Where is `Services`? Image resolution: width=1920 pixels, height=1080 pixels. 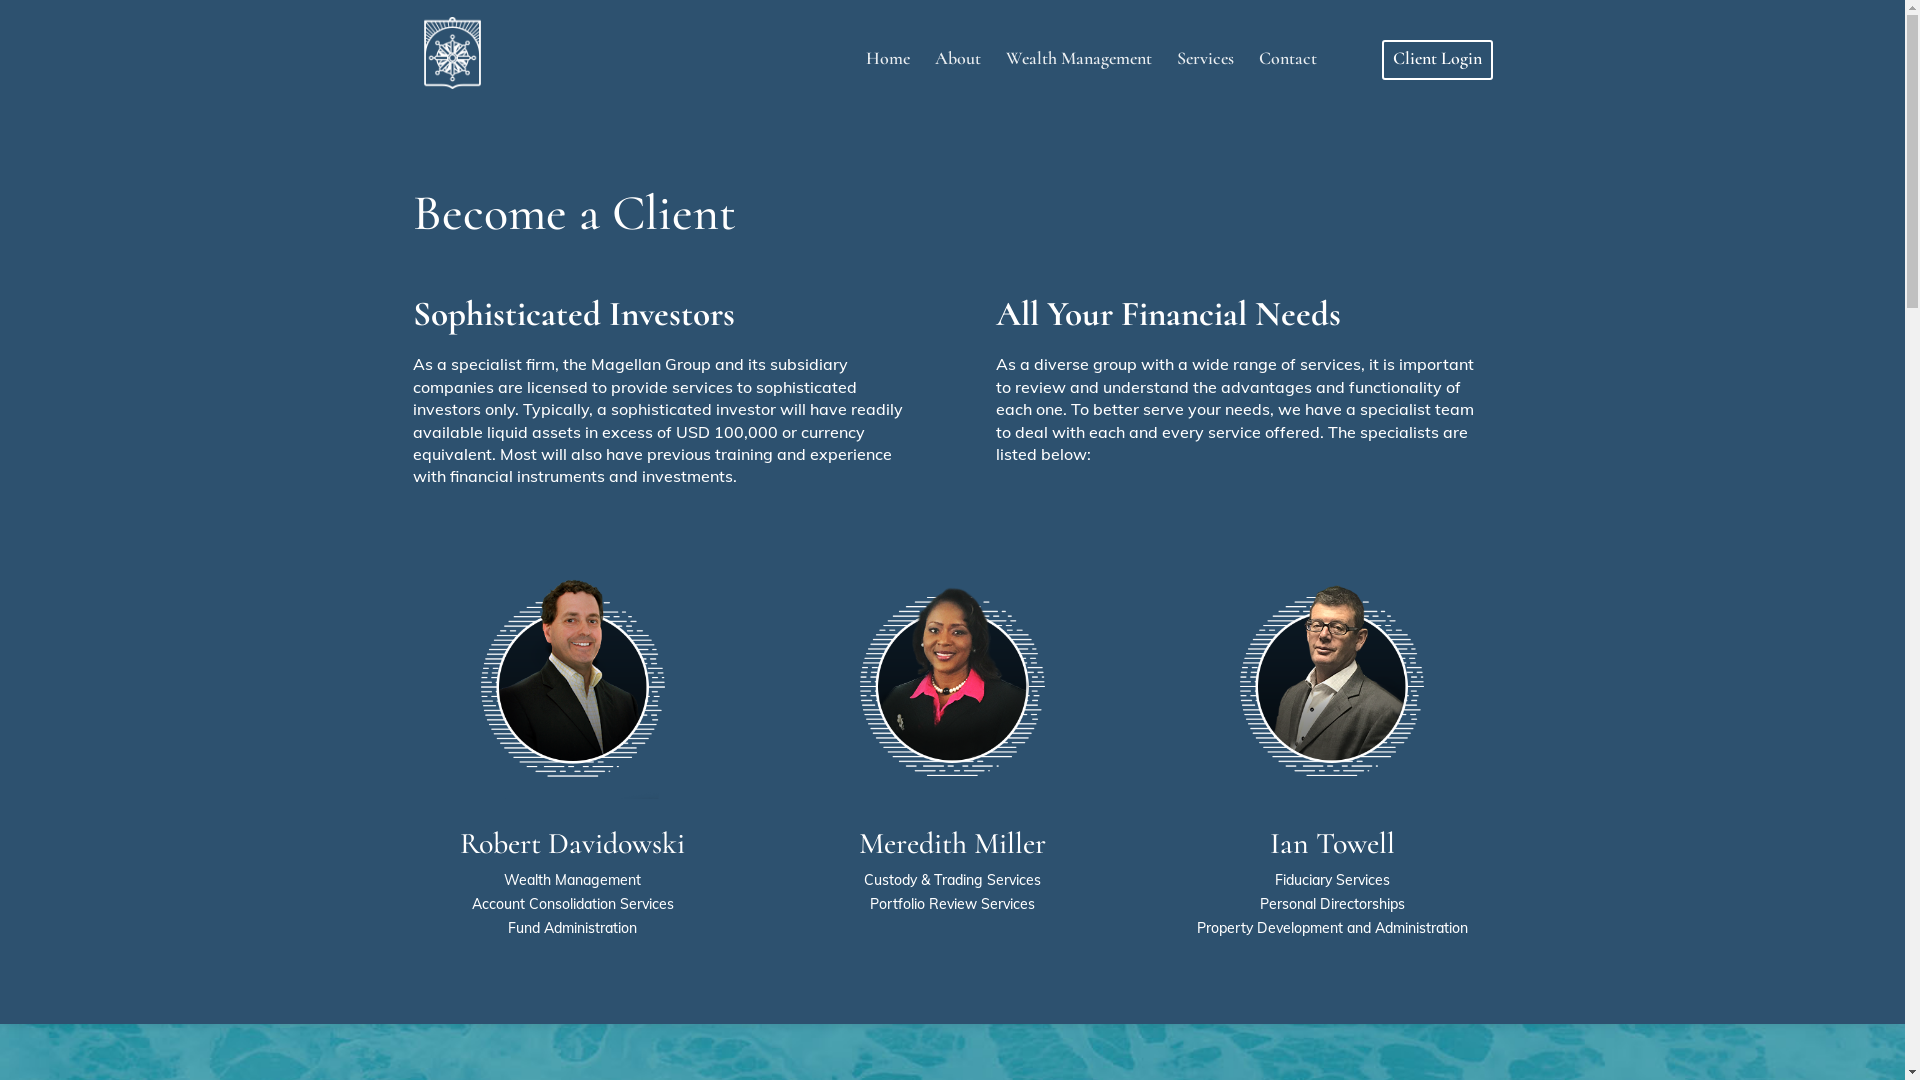
Services is located at coordinates (1204, 78).